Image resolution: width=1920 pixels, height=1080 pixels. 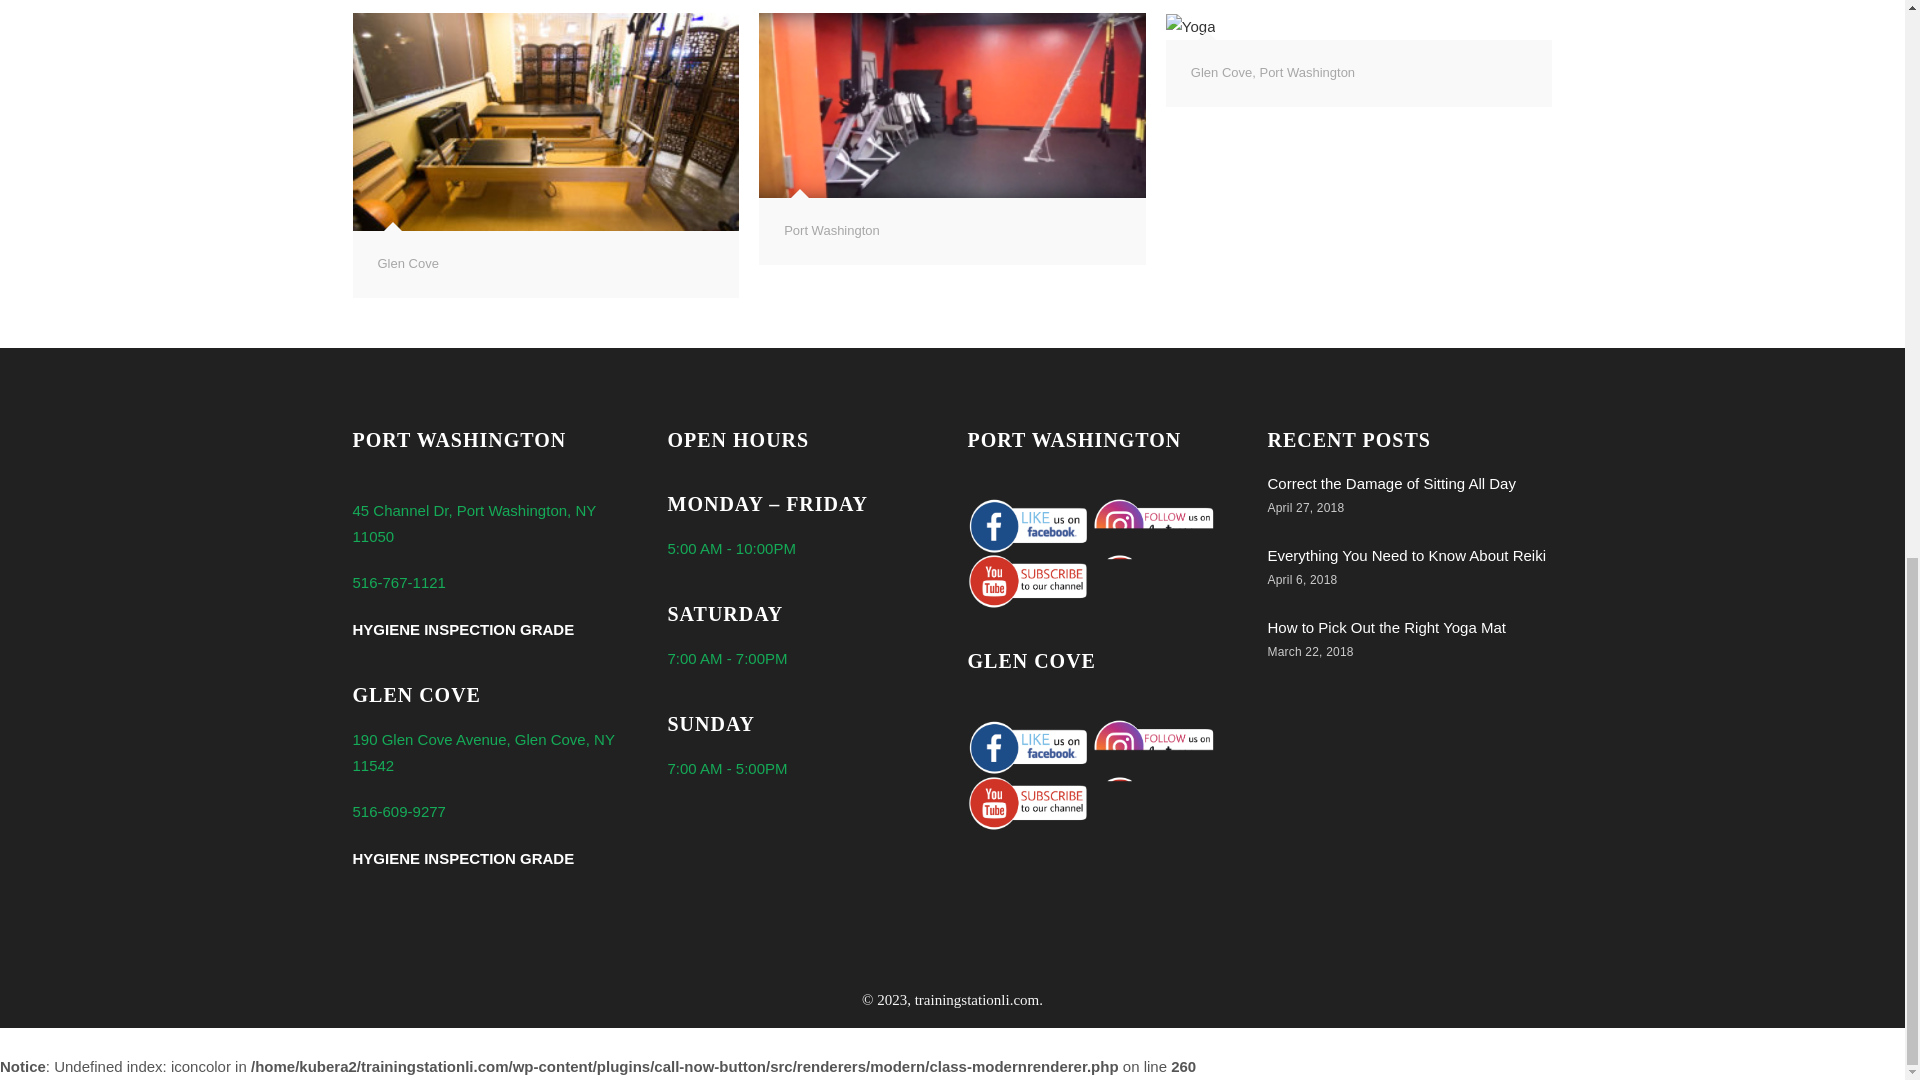 What do you see at coordinates (1392, 484) in the screenshot?
I see `Correct the Damage of Sitting All Day` at bounding box center [1392, 484].